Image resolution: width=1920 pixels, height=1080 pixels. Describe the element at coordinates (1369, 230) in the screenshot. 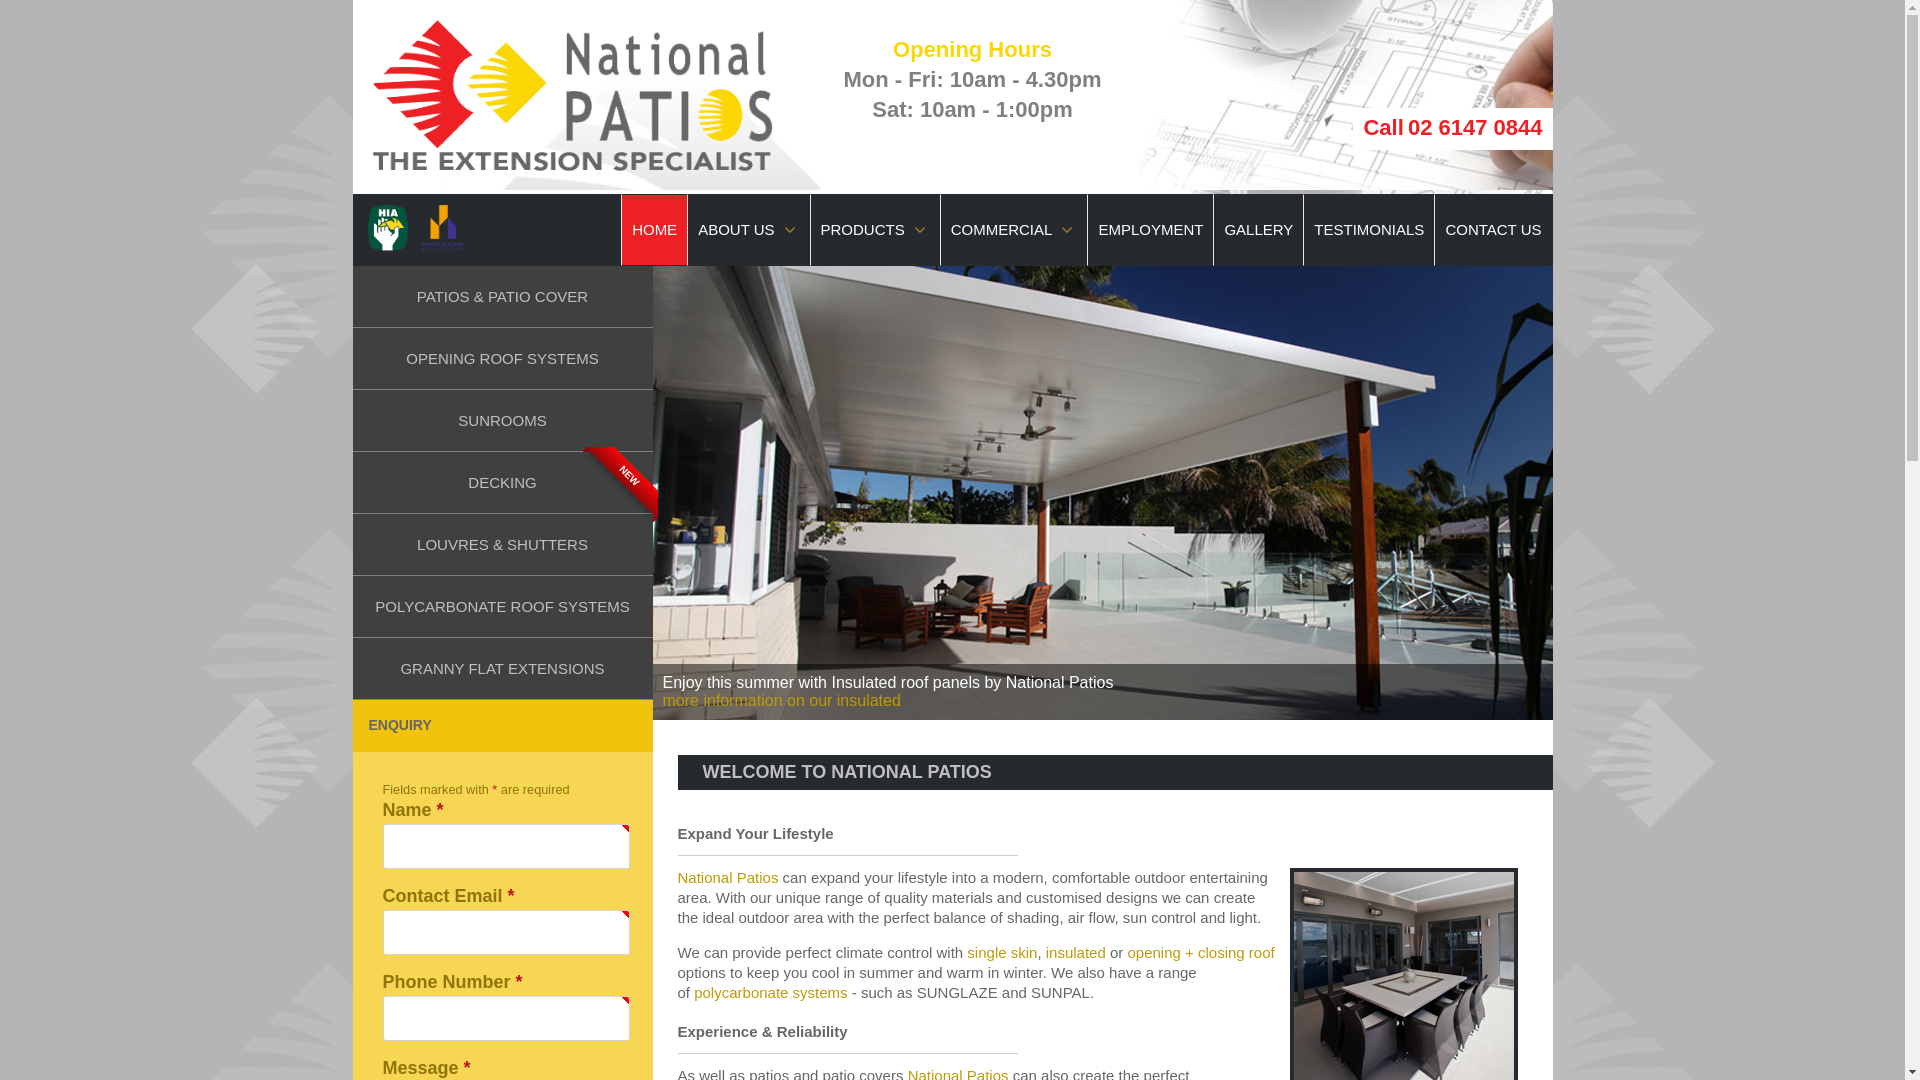

I see `TESTIMONIALS` at that location.